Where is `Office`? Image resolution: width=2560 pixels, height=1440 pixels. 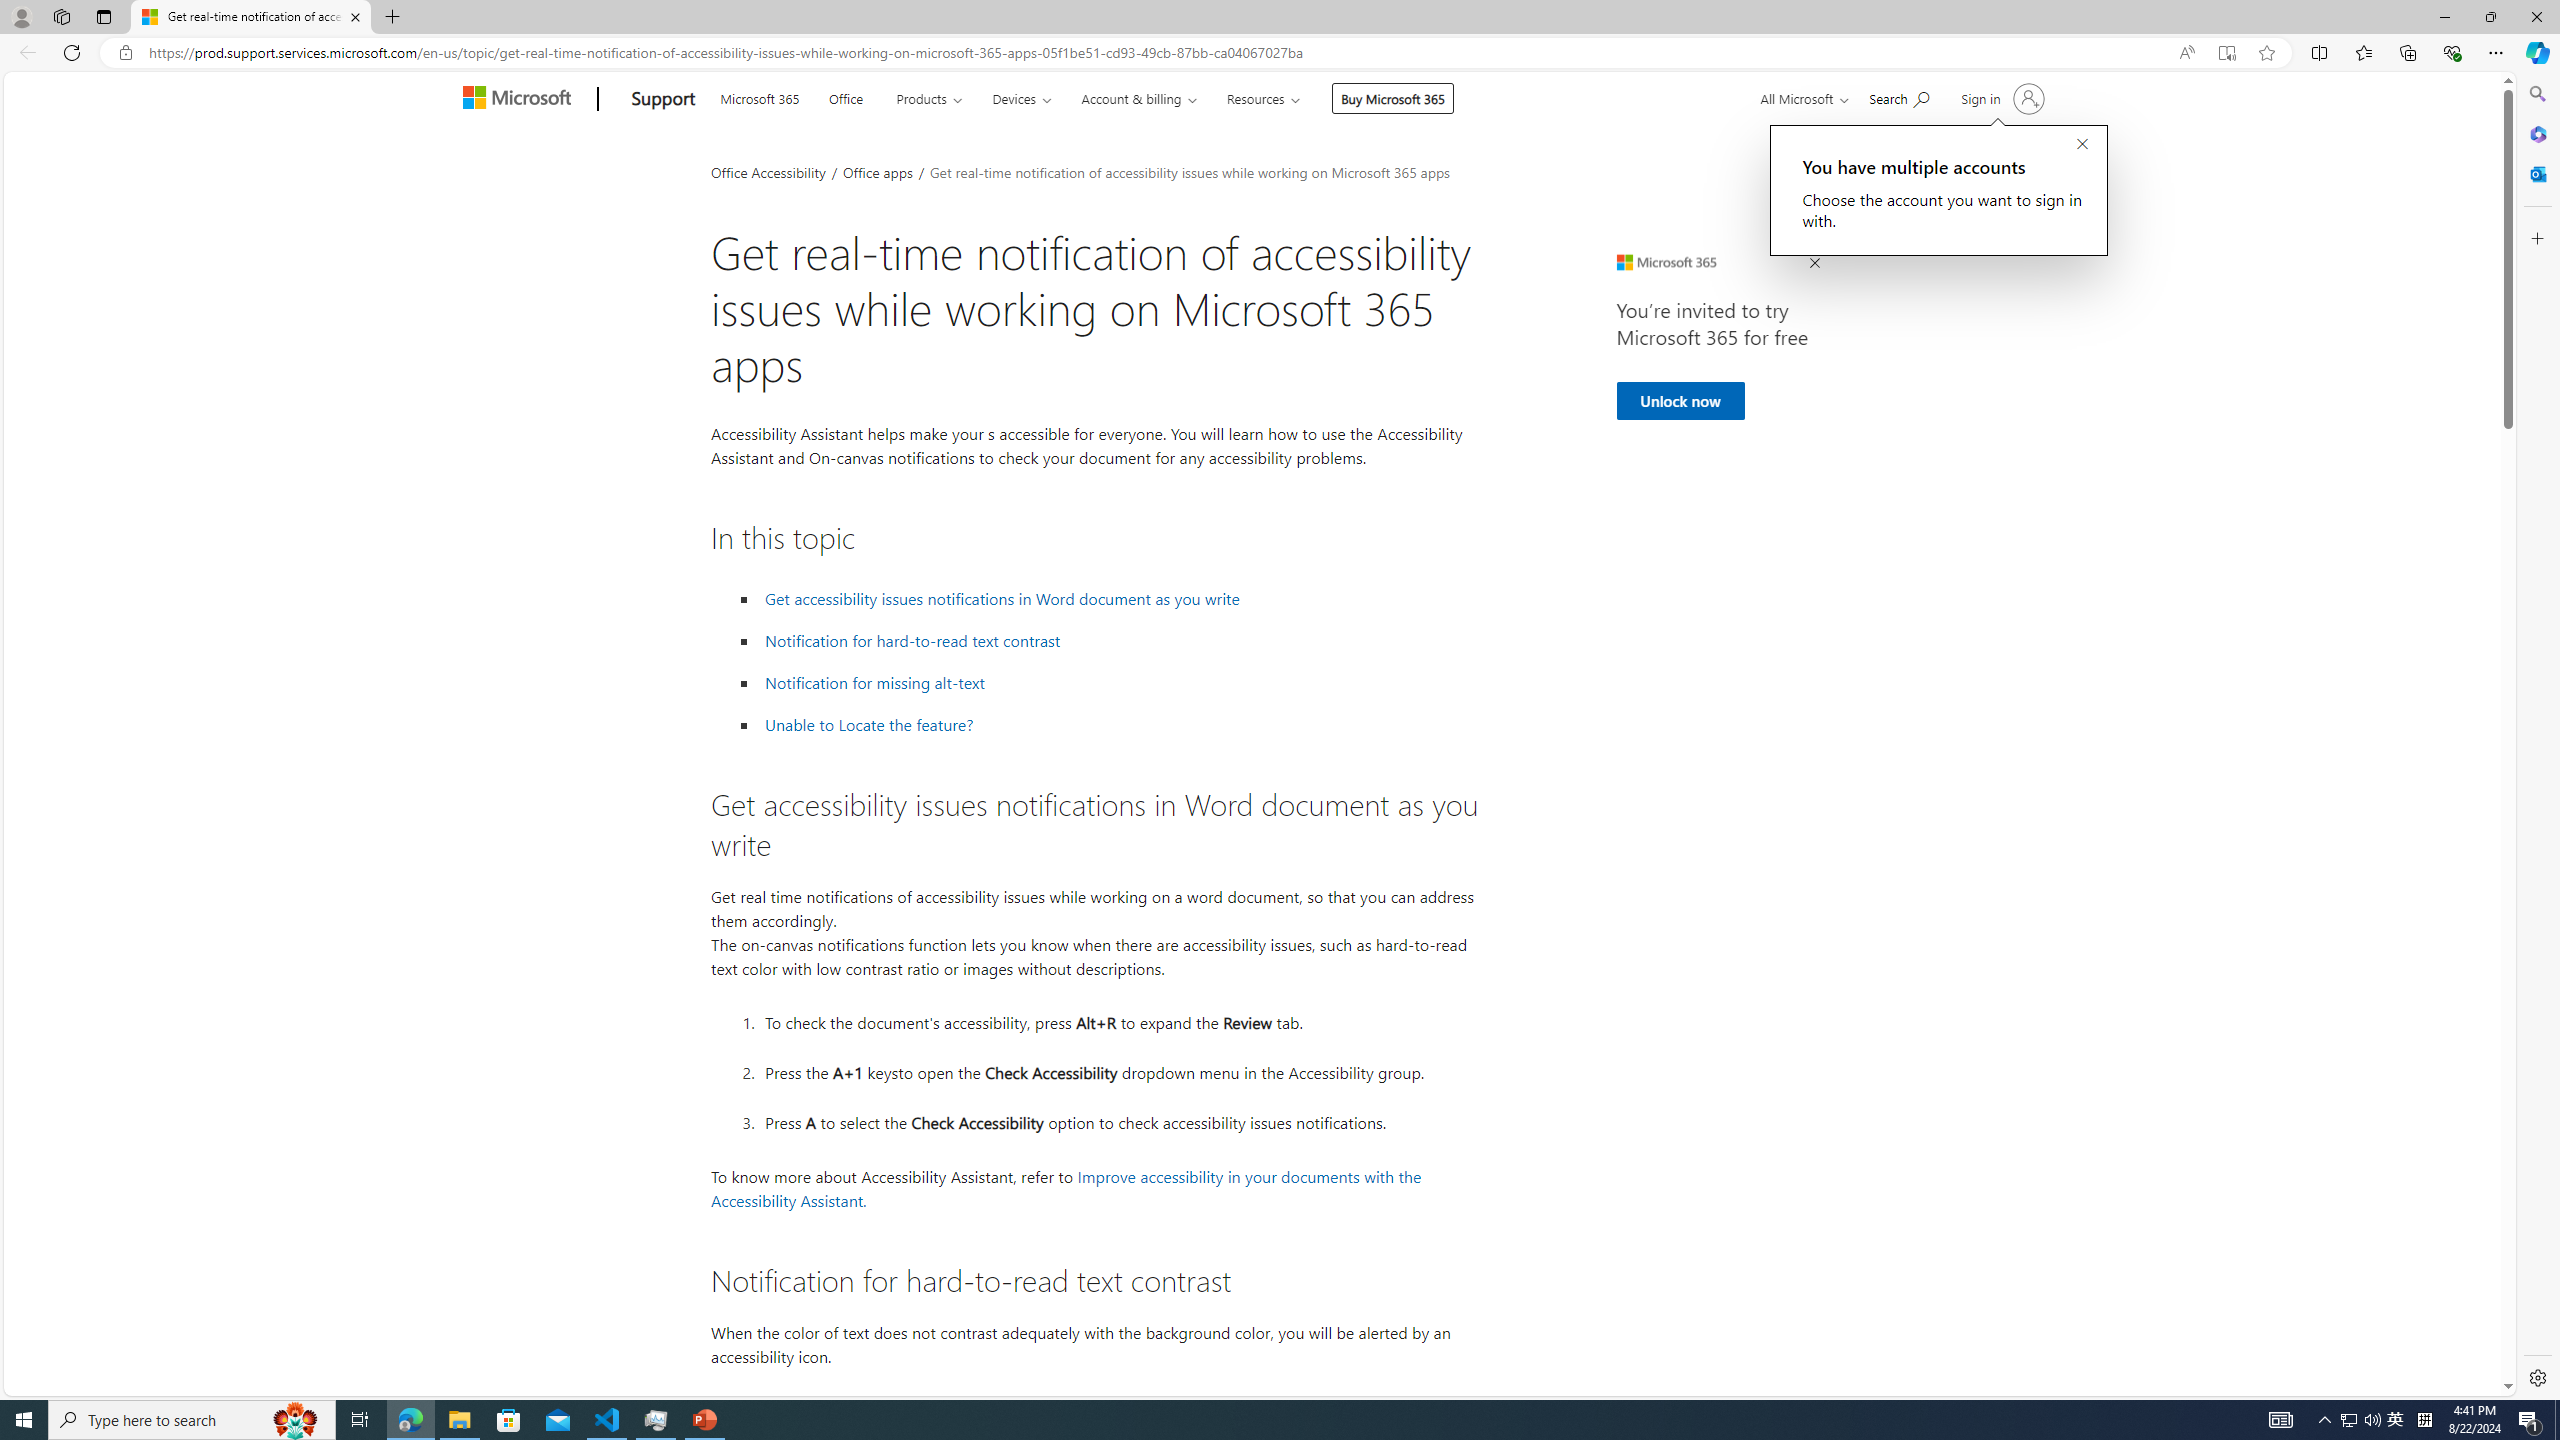 Office is located at coordinates (846, 96).